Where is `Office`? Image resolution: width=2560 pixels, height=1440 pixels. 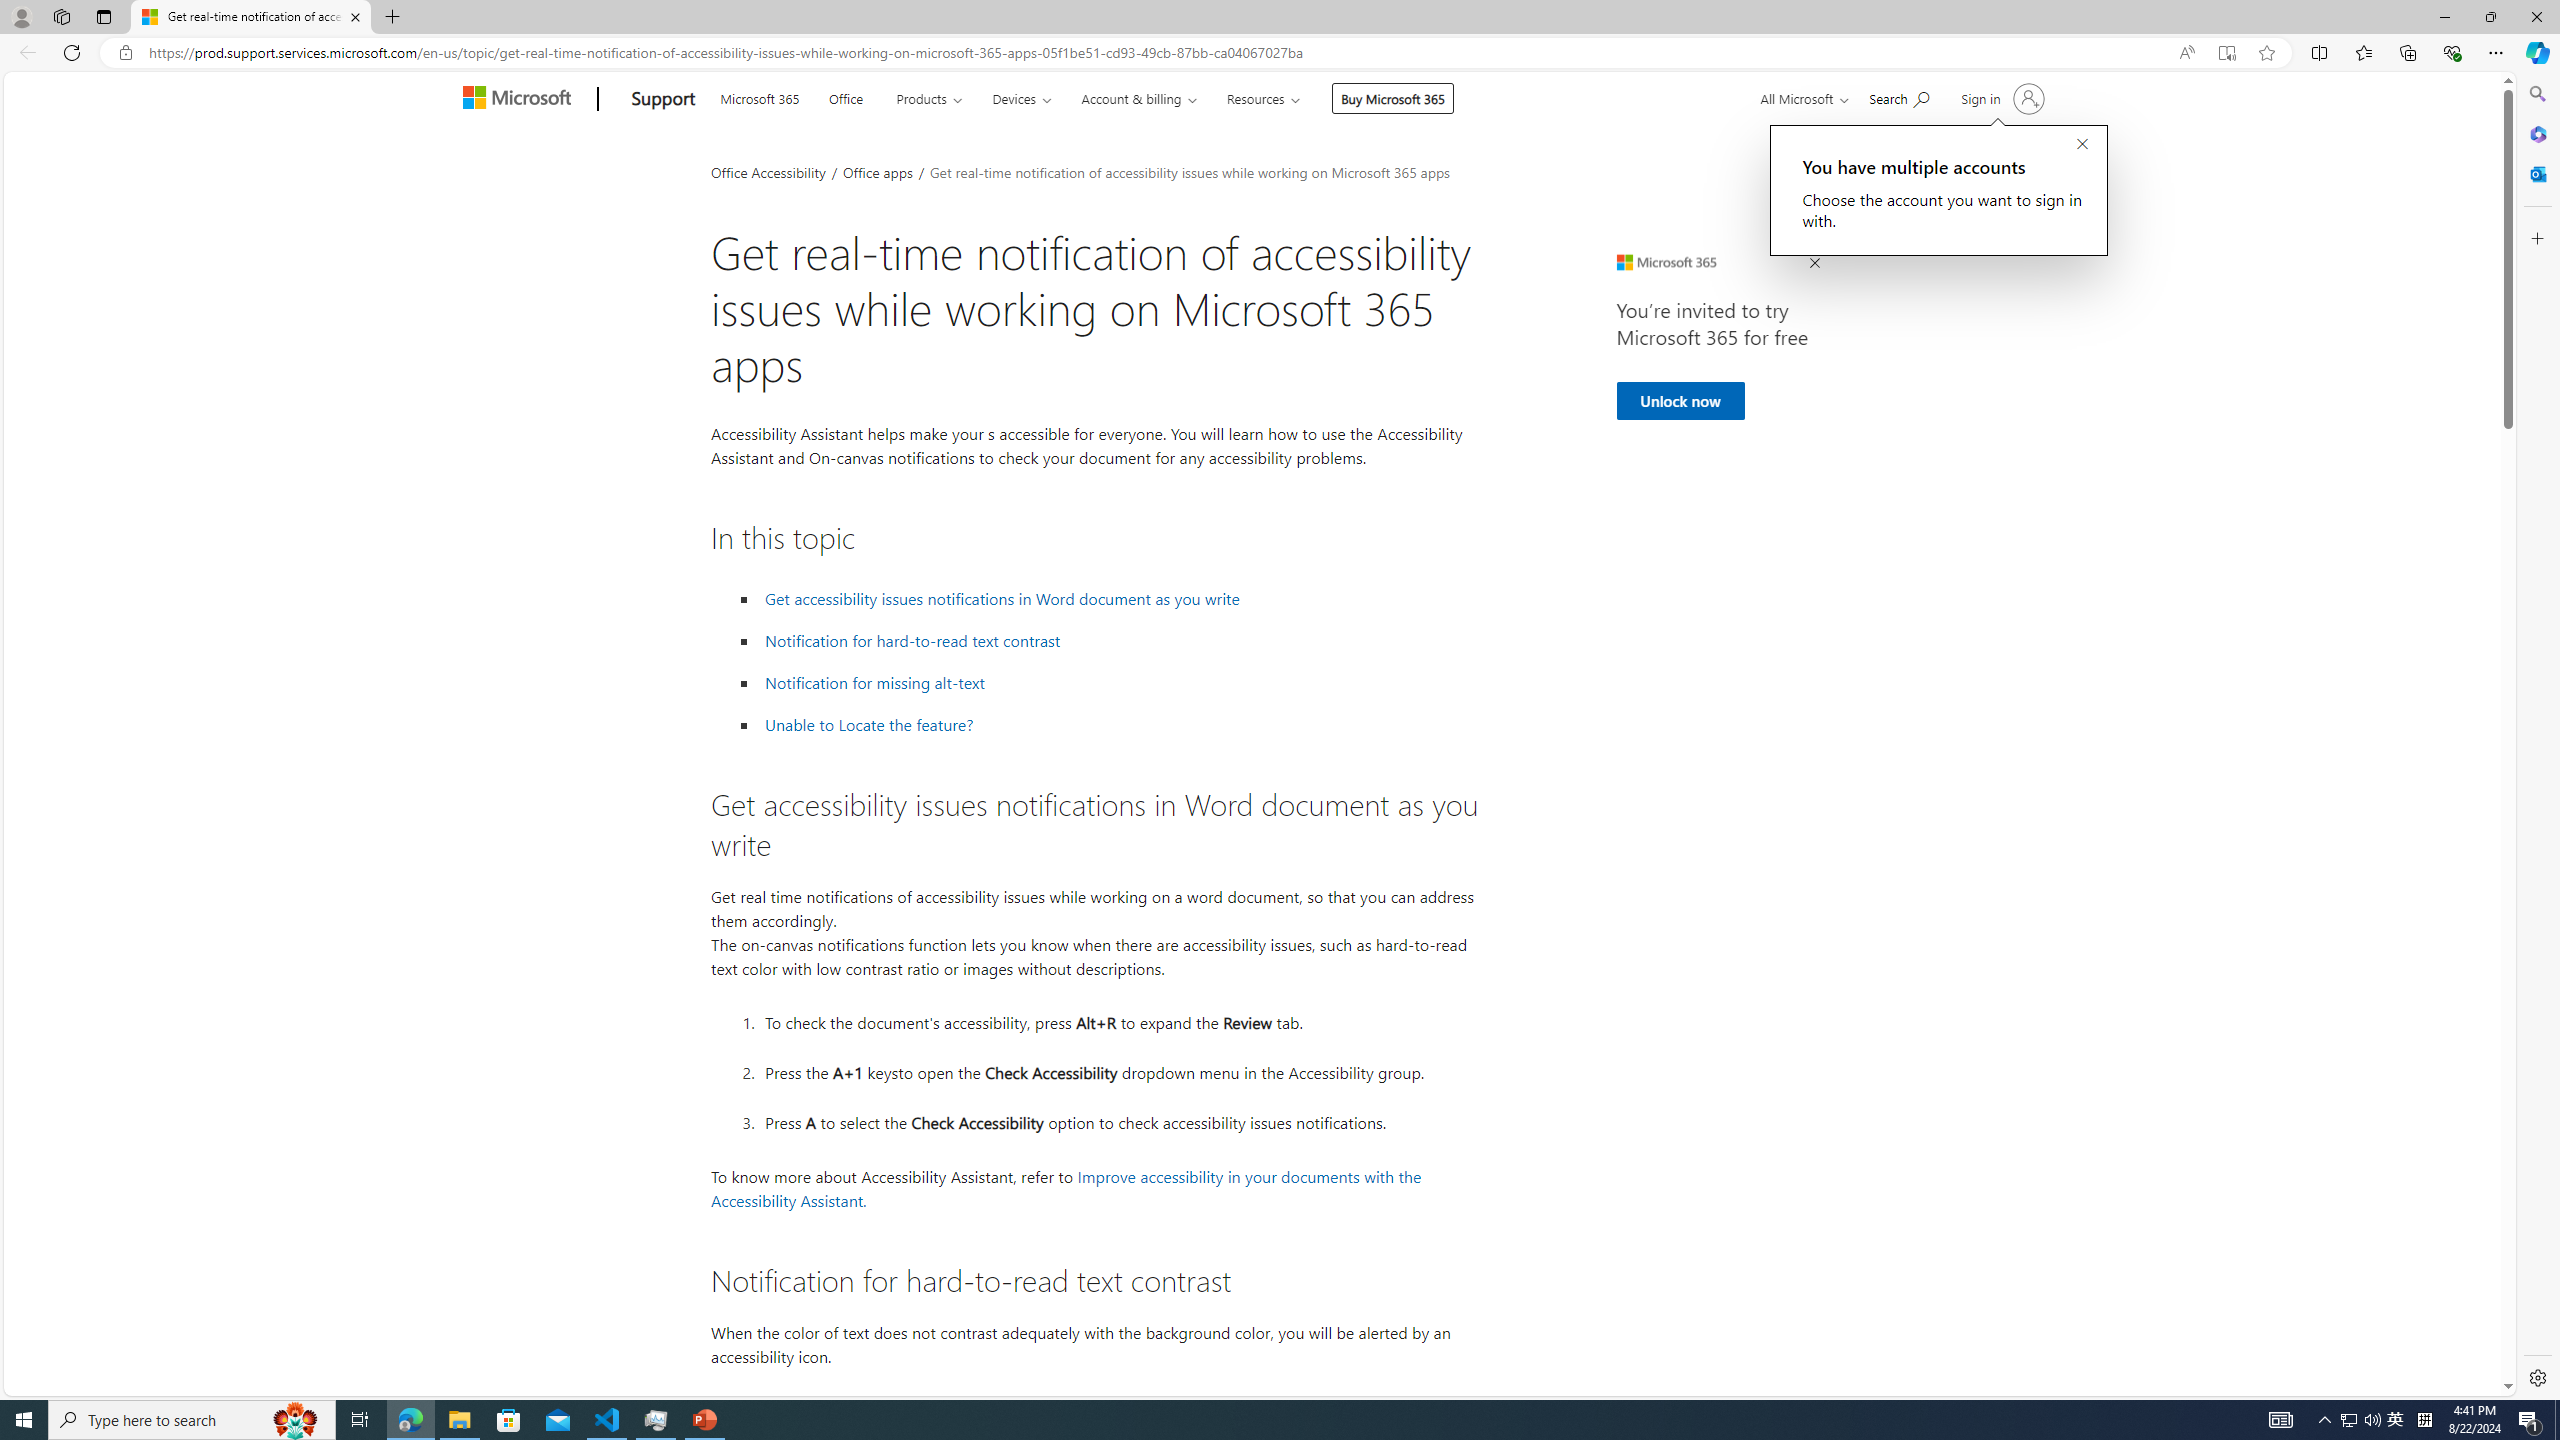 Office is located at coordinates (846, 96).